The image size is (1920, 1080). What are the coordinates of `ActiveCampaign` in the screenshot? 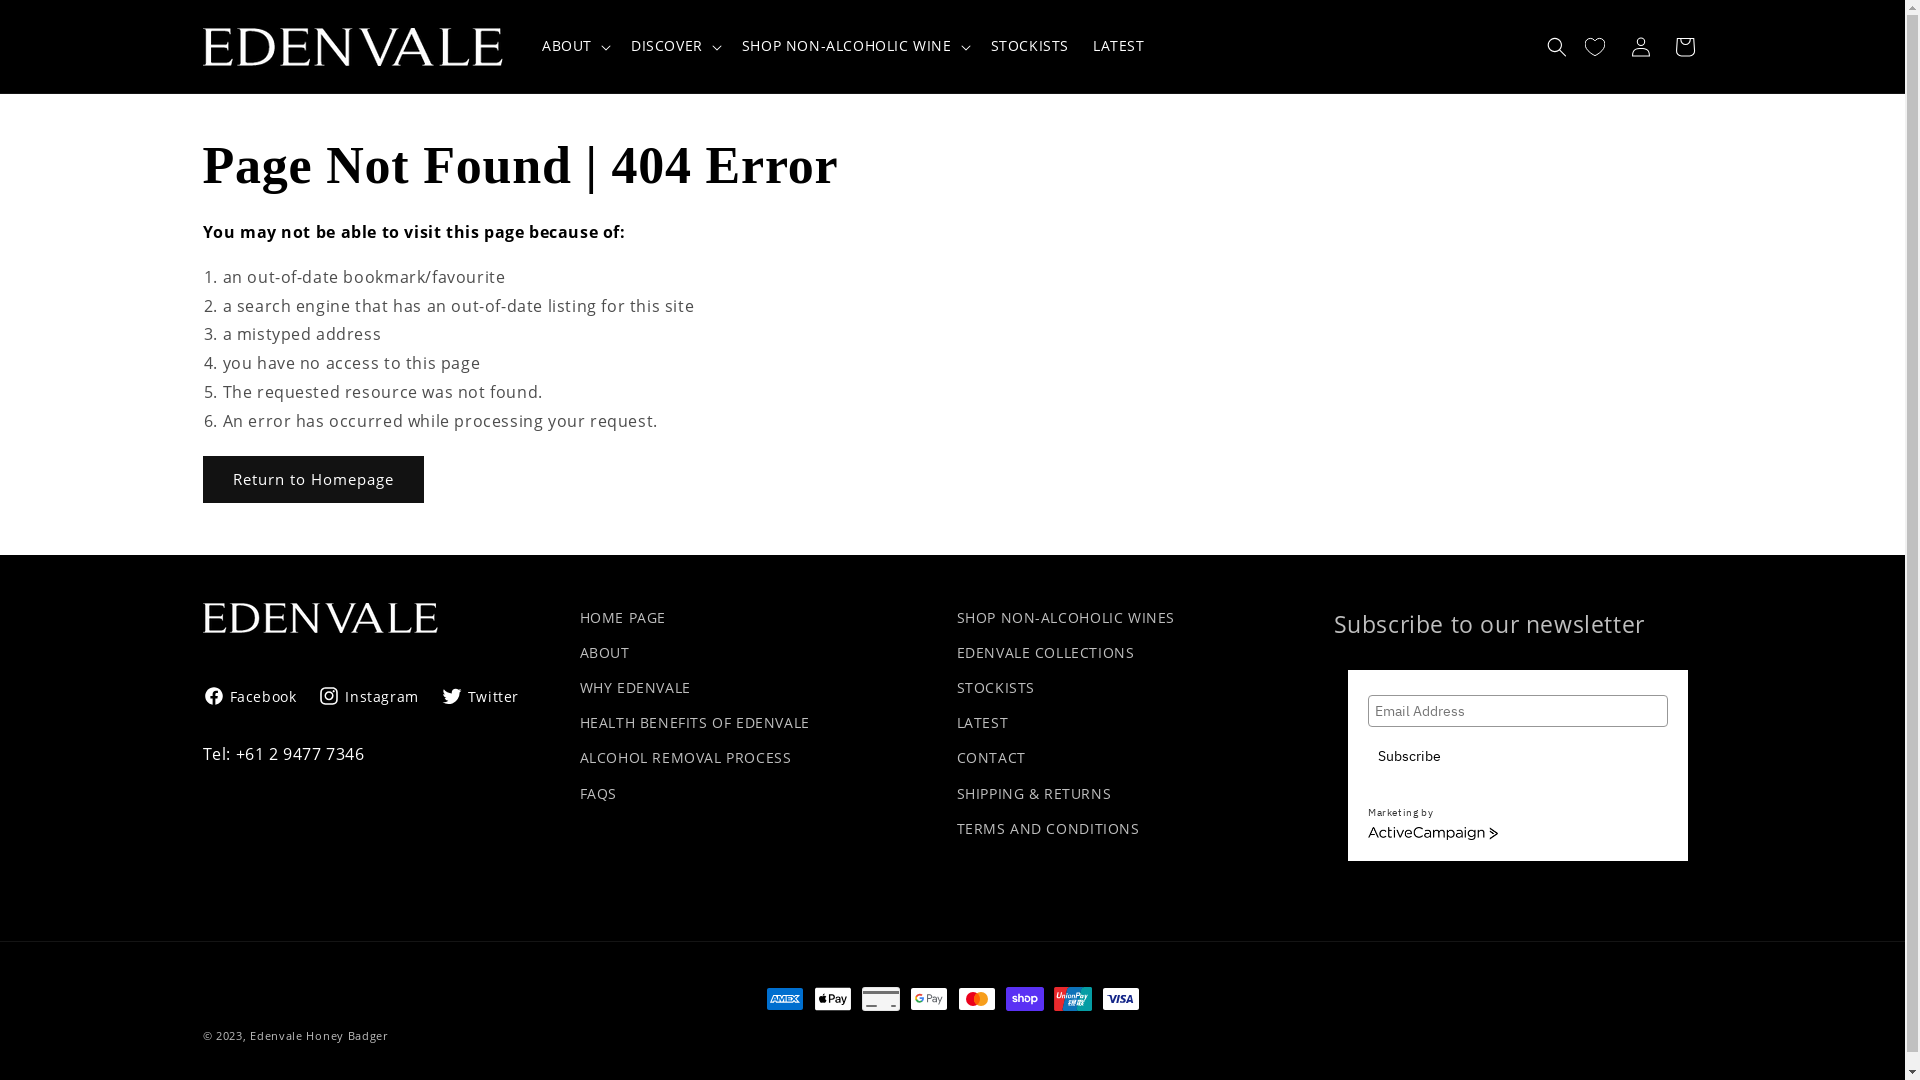 It's located at (1433, 834).